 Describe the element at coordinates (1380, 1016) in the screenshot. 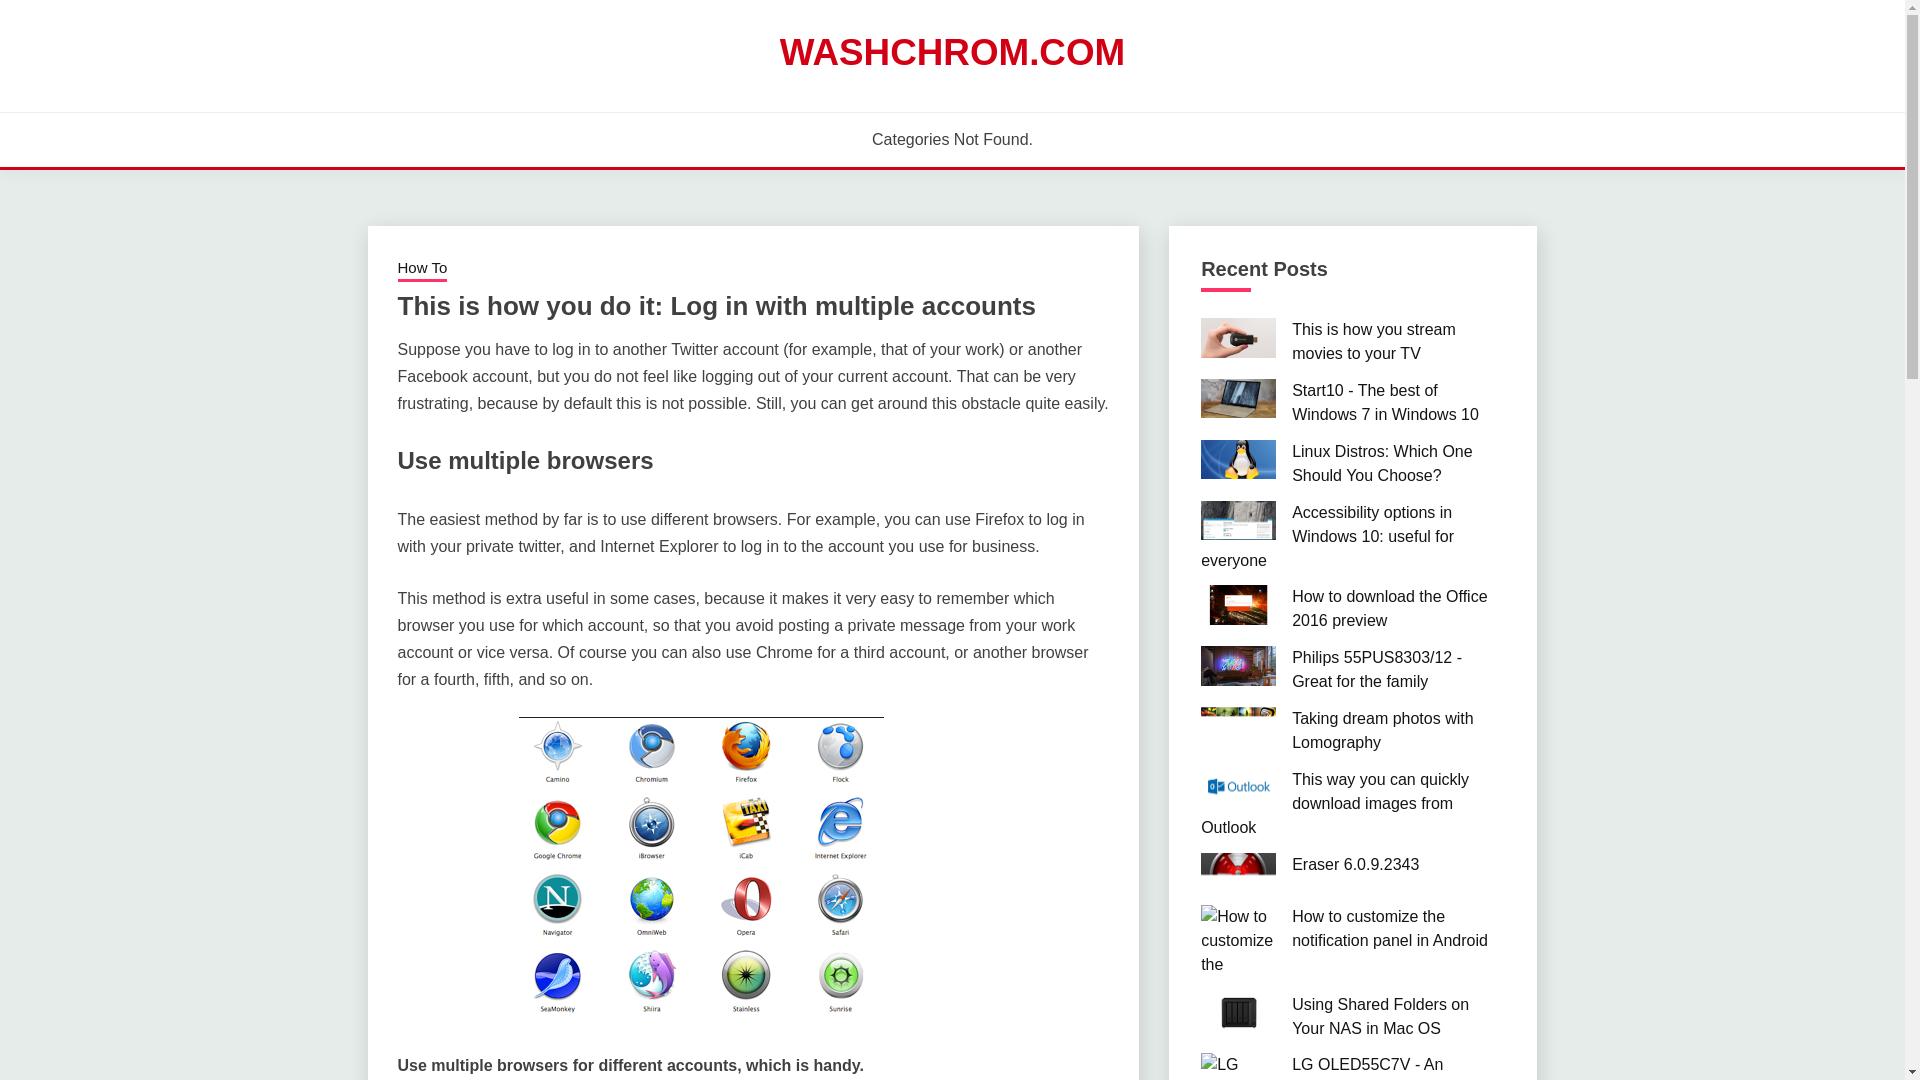

I see `Using Shared Folders on Your NAS in Mac OS` at that location.